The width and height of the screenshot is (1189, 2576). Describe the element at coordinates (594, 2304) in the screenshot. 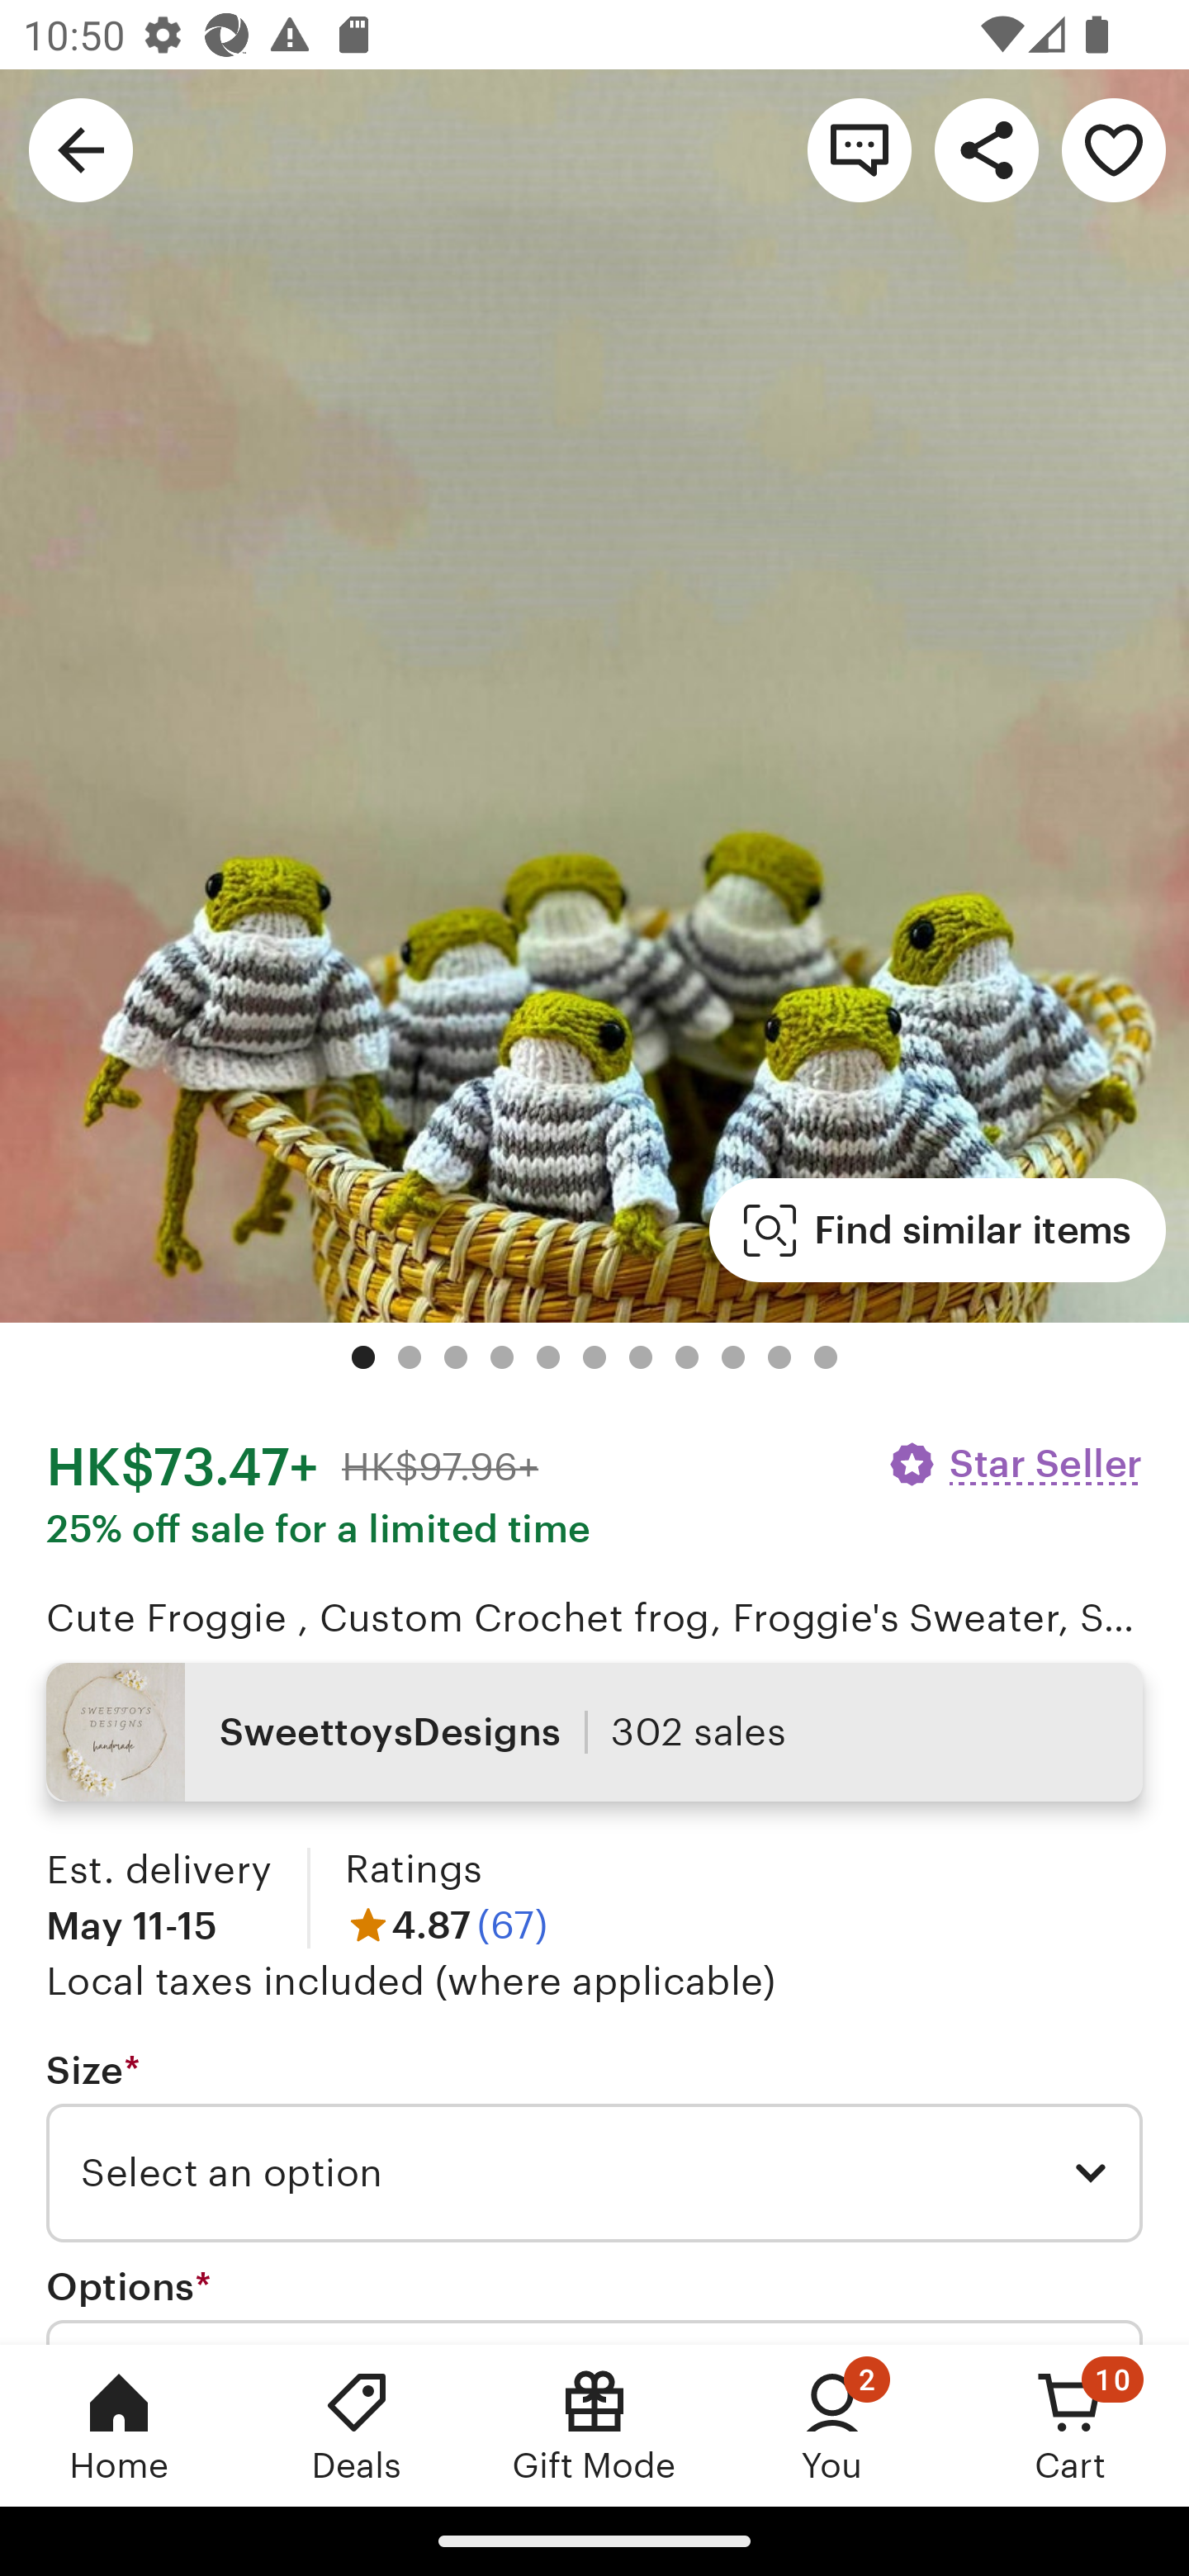

I see `Options * Required Select an option` at that location.